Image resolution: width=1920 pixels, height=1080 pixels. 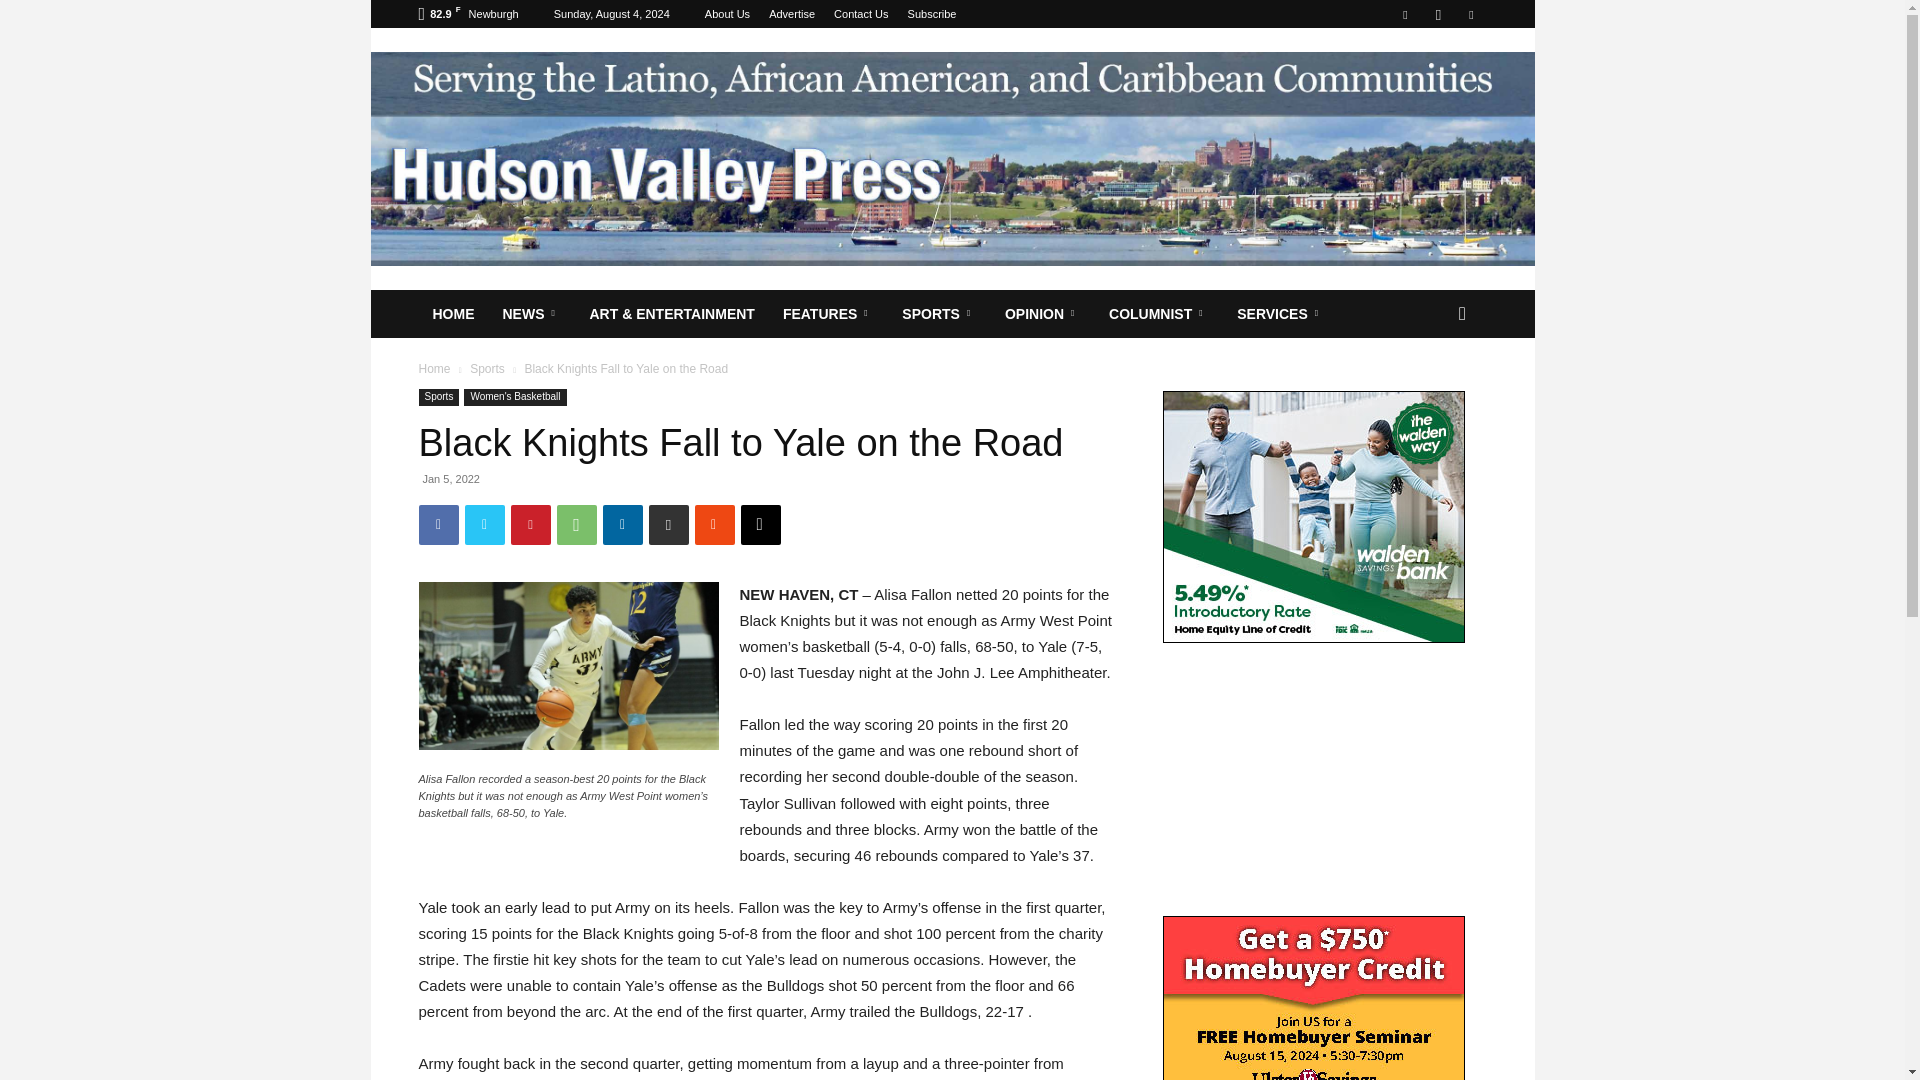 What do you see at coordinates (576, 525) in the screenshot?
I see `WhatsApp` at bounding box center [576, 525].